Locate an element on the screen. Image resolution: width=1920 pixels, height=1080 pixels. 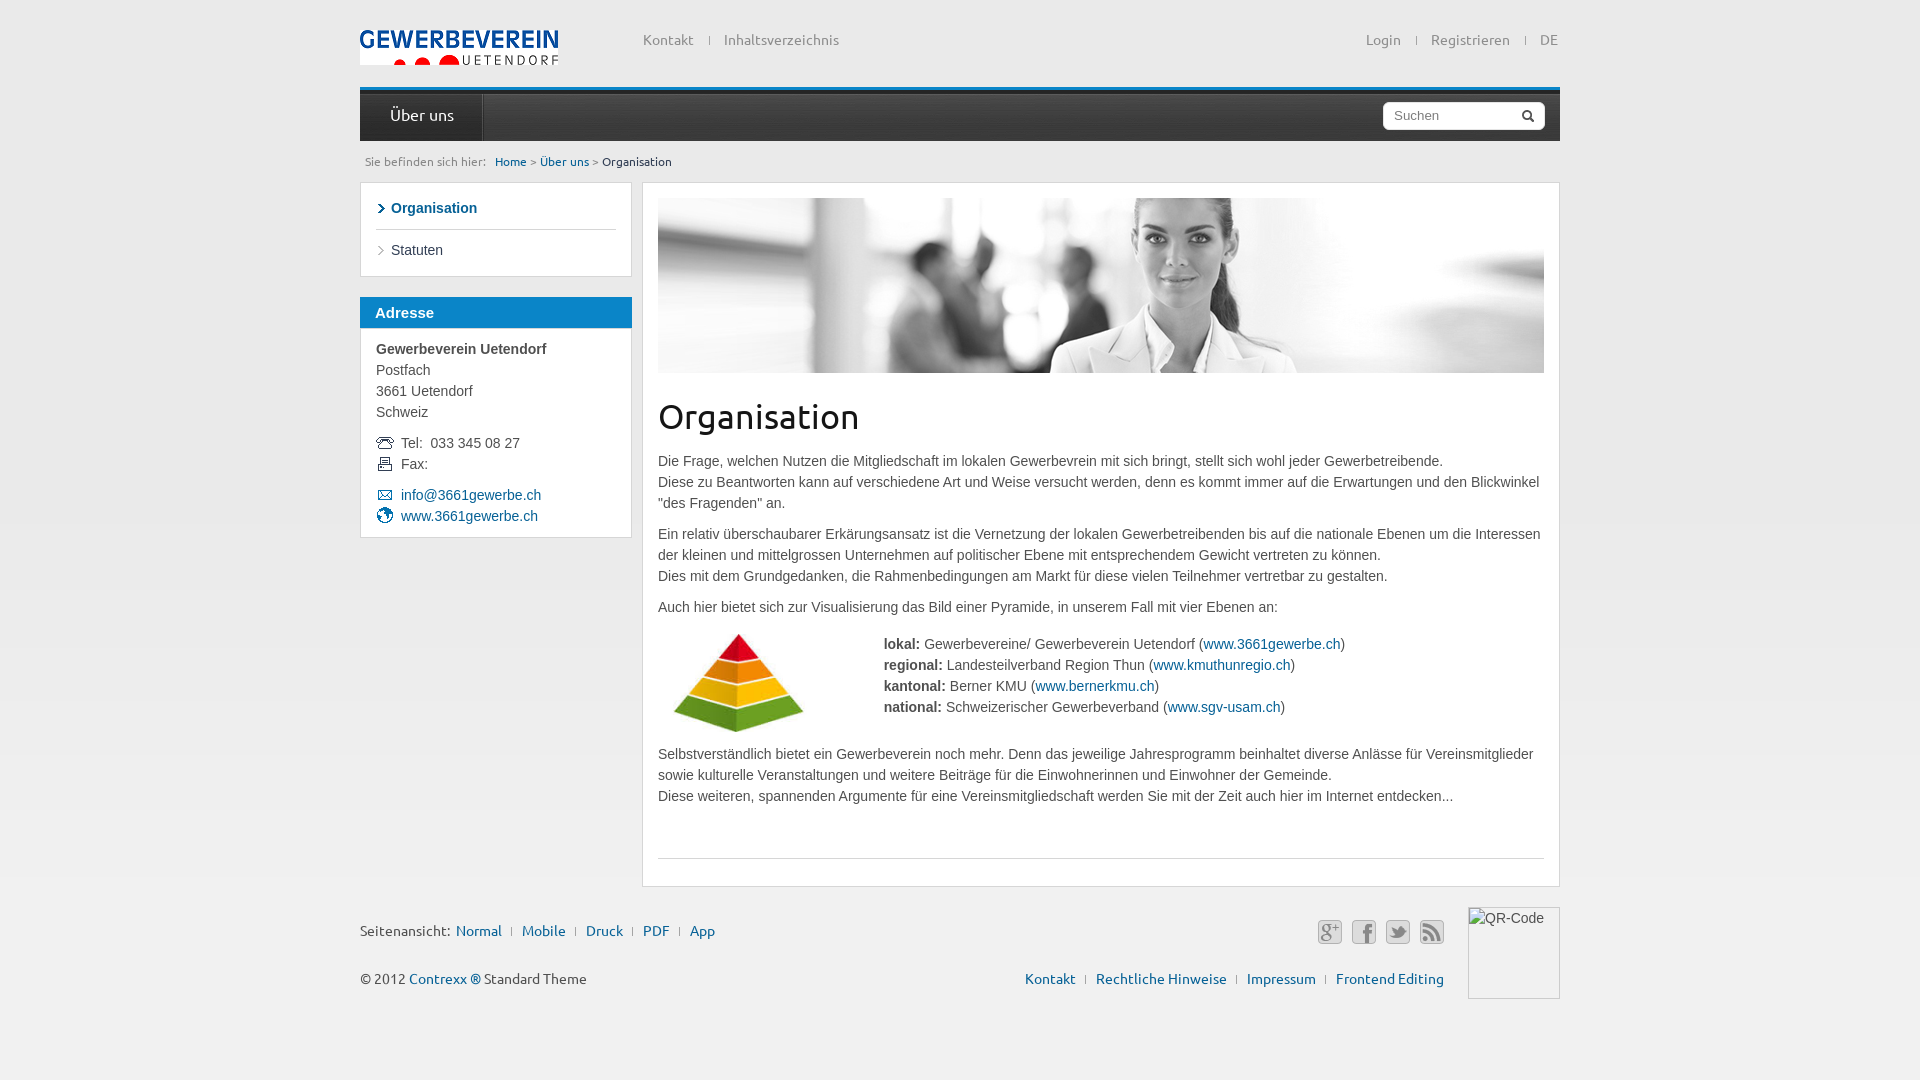
Normal is located at coordinates (479, 930).